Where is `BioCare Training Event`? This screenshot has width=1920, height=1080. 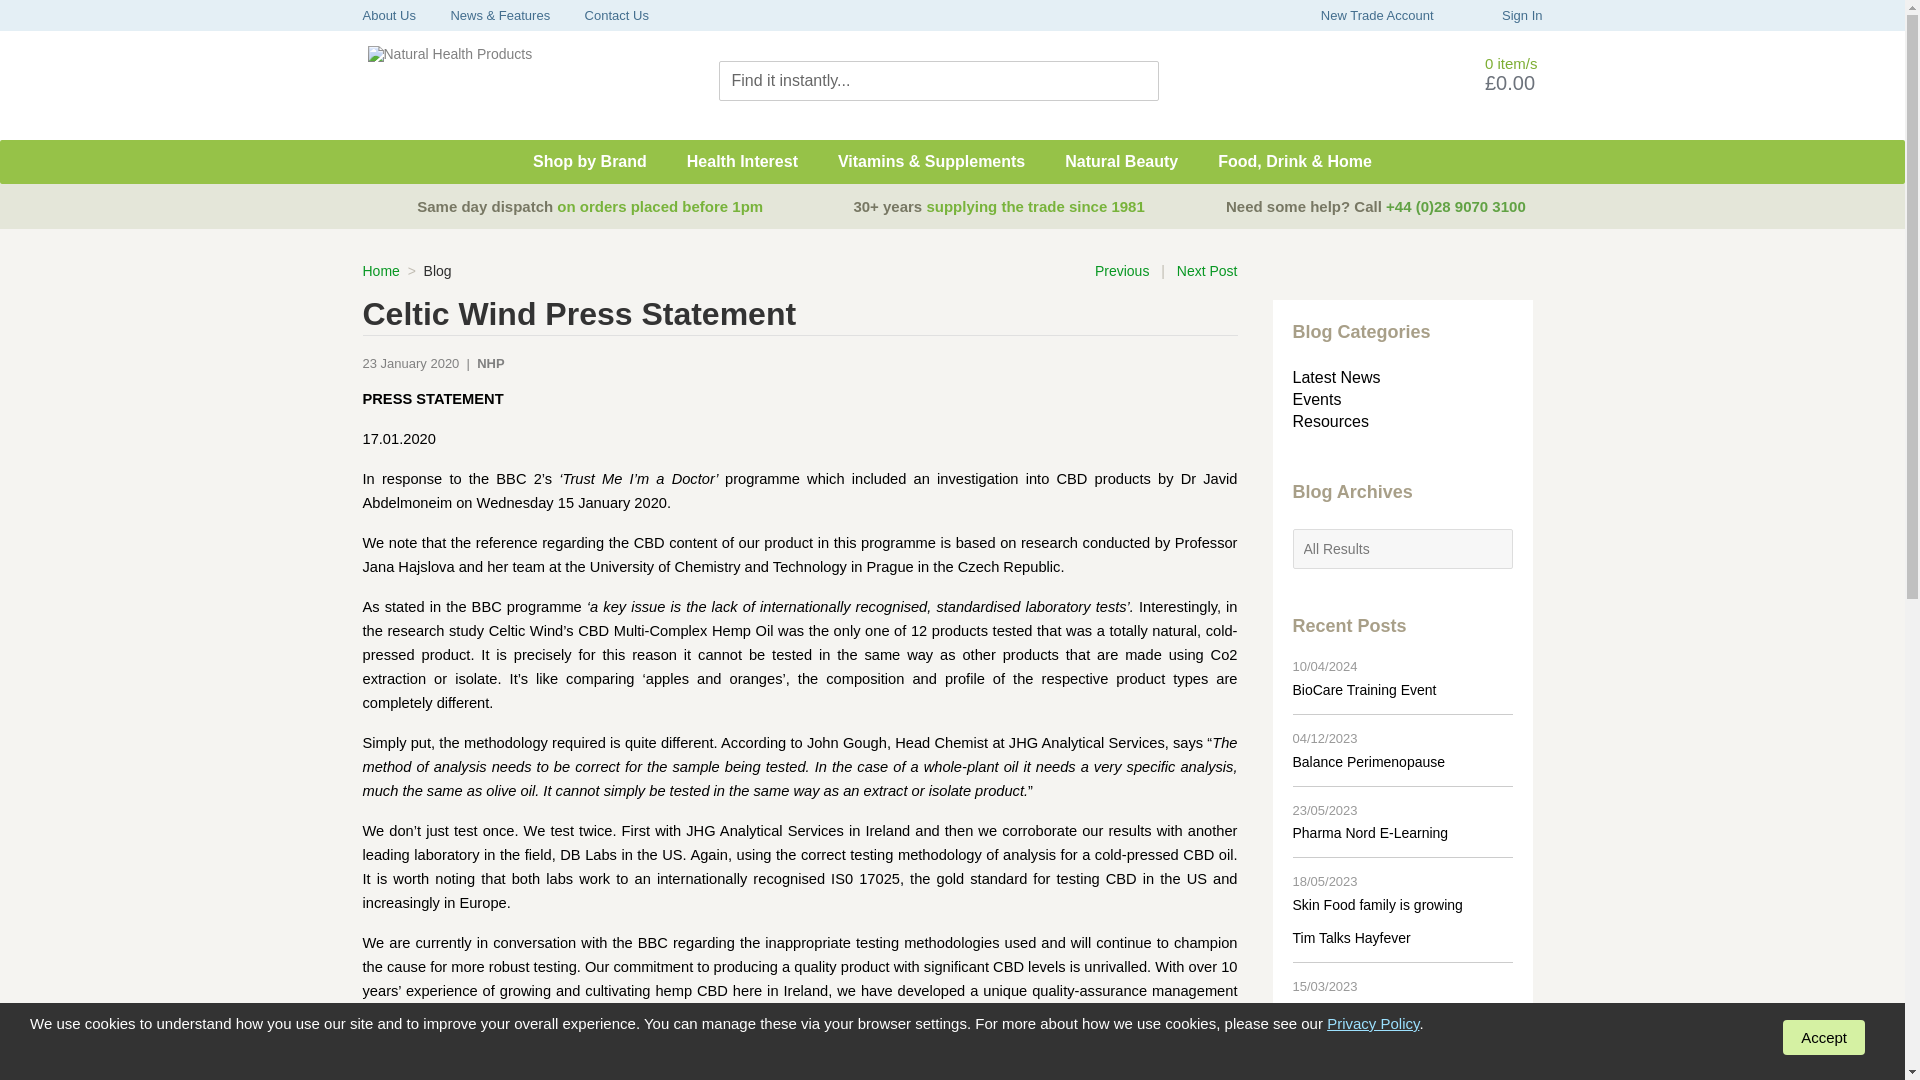 BioCare Training Event is located at coordinates (1364, 689).